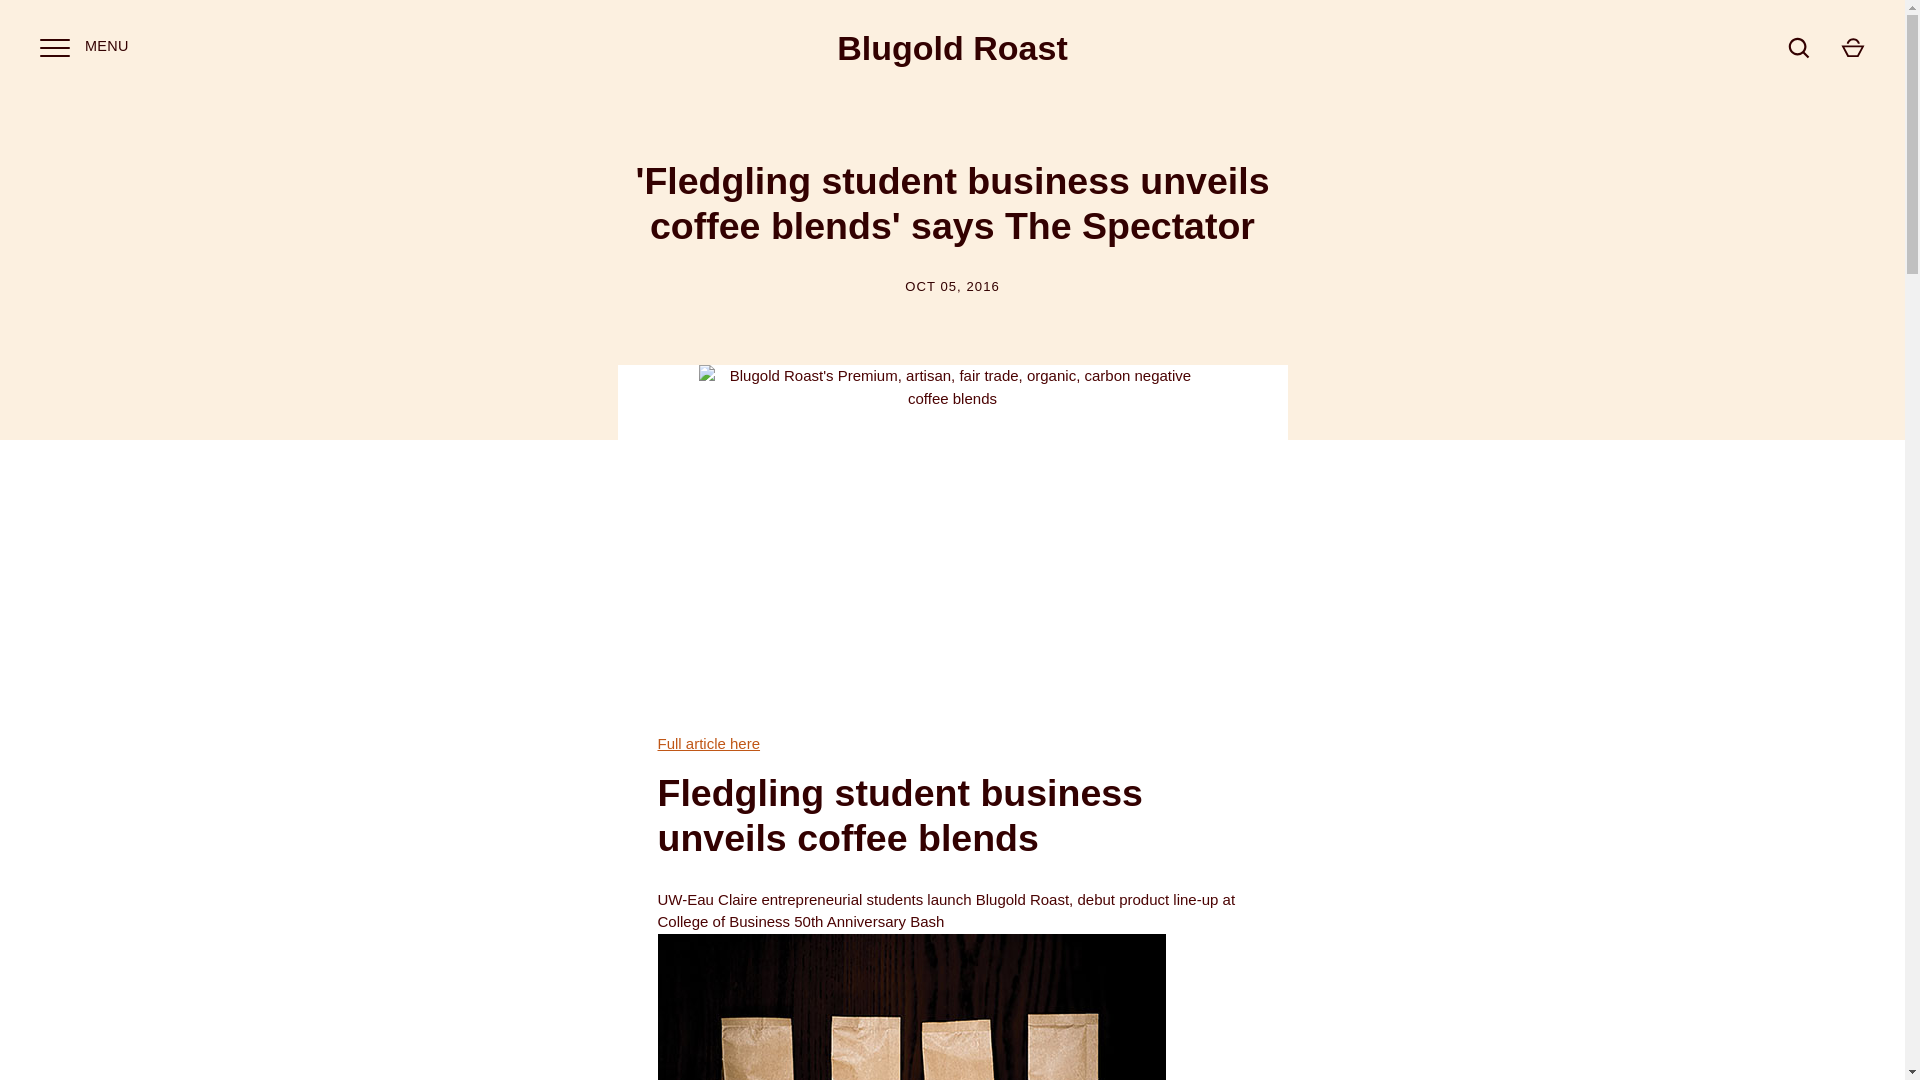  Describe the element at coordinates (54, 46) in the screenshot. I see `MENU` at that location.